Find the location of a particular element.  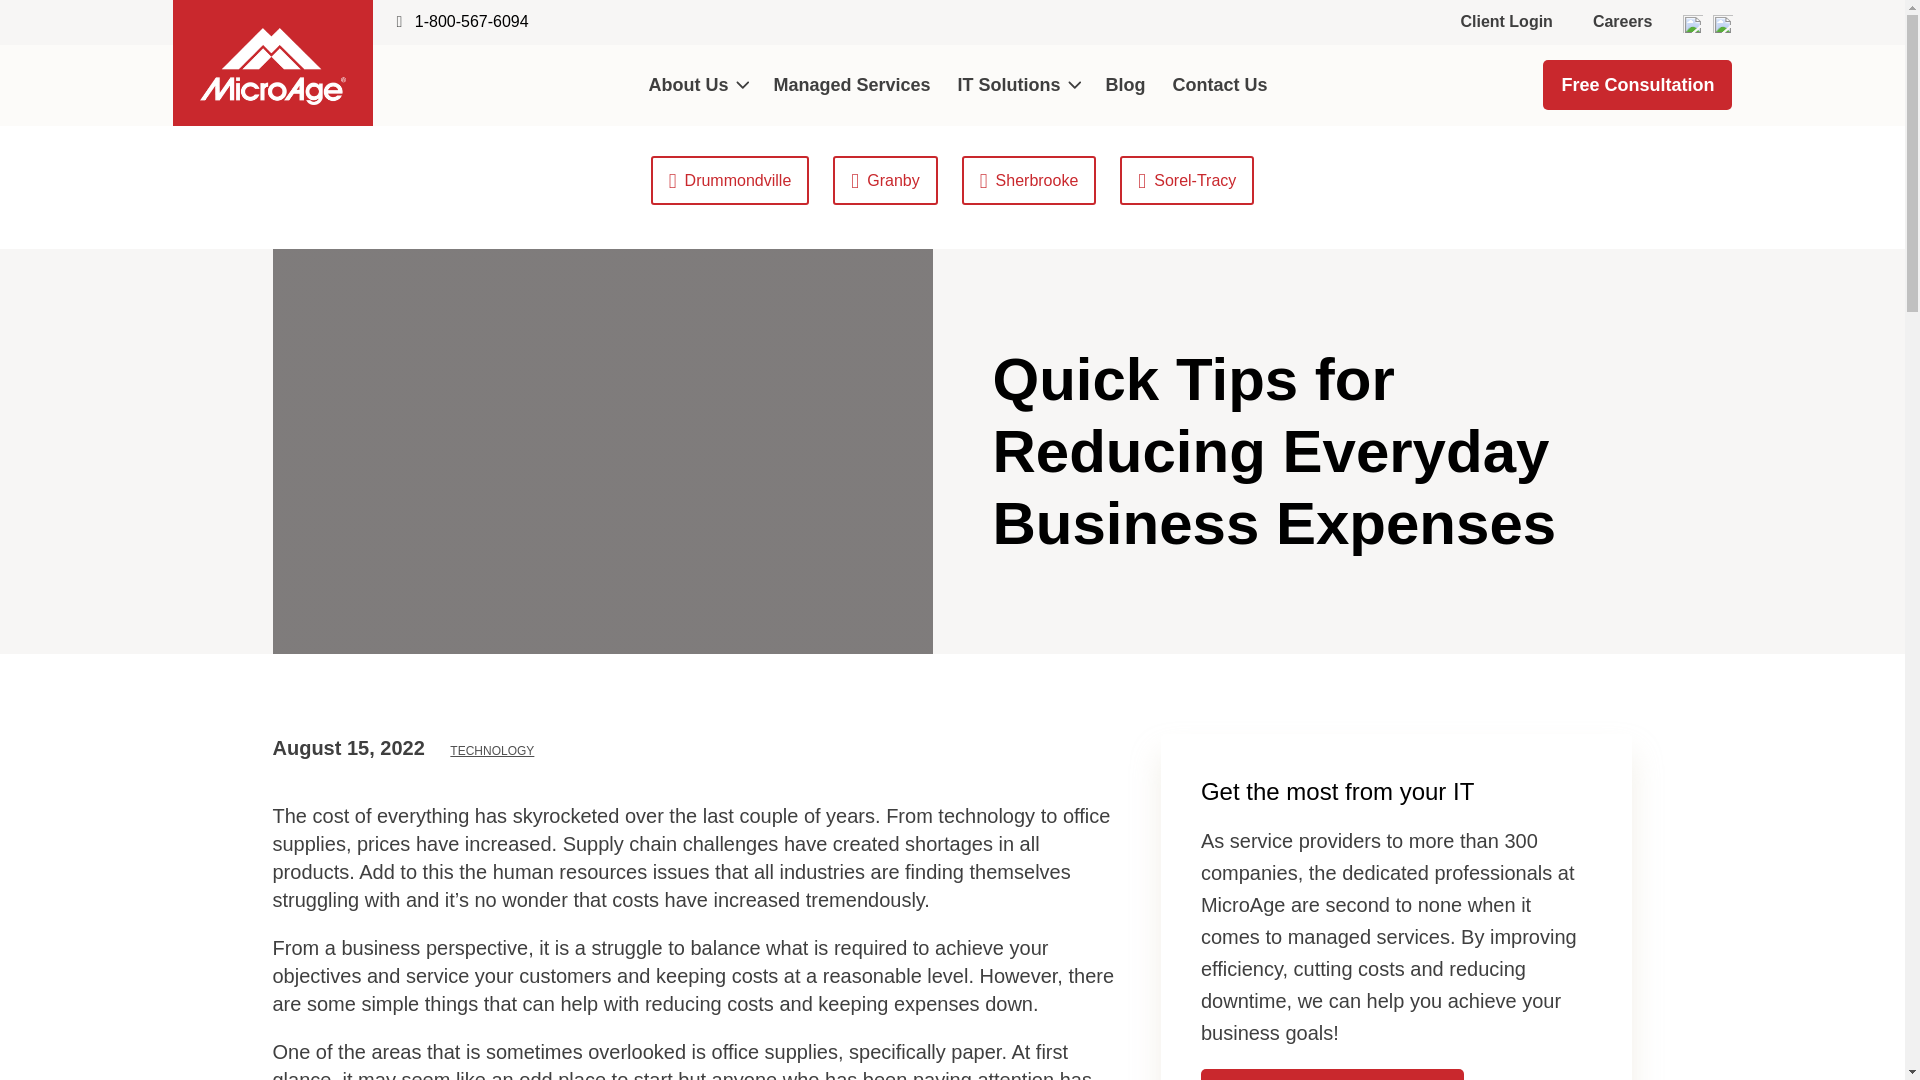

About Us is located at coordinates (698, 85).